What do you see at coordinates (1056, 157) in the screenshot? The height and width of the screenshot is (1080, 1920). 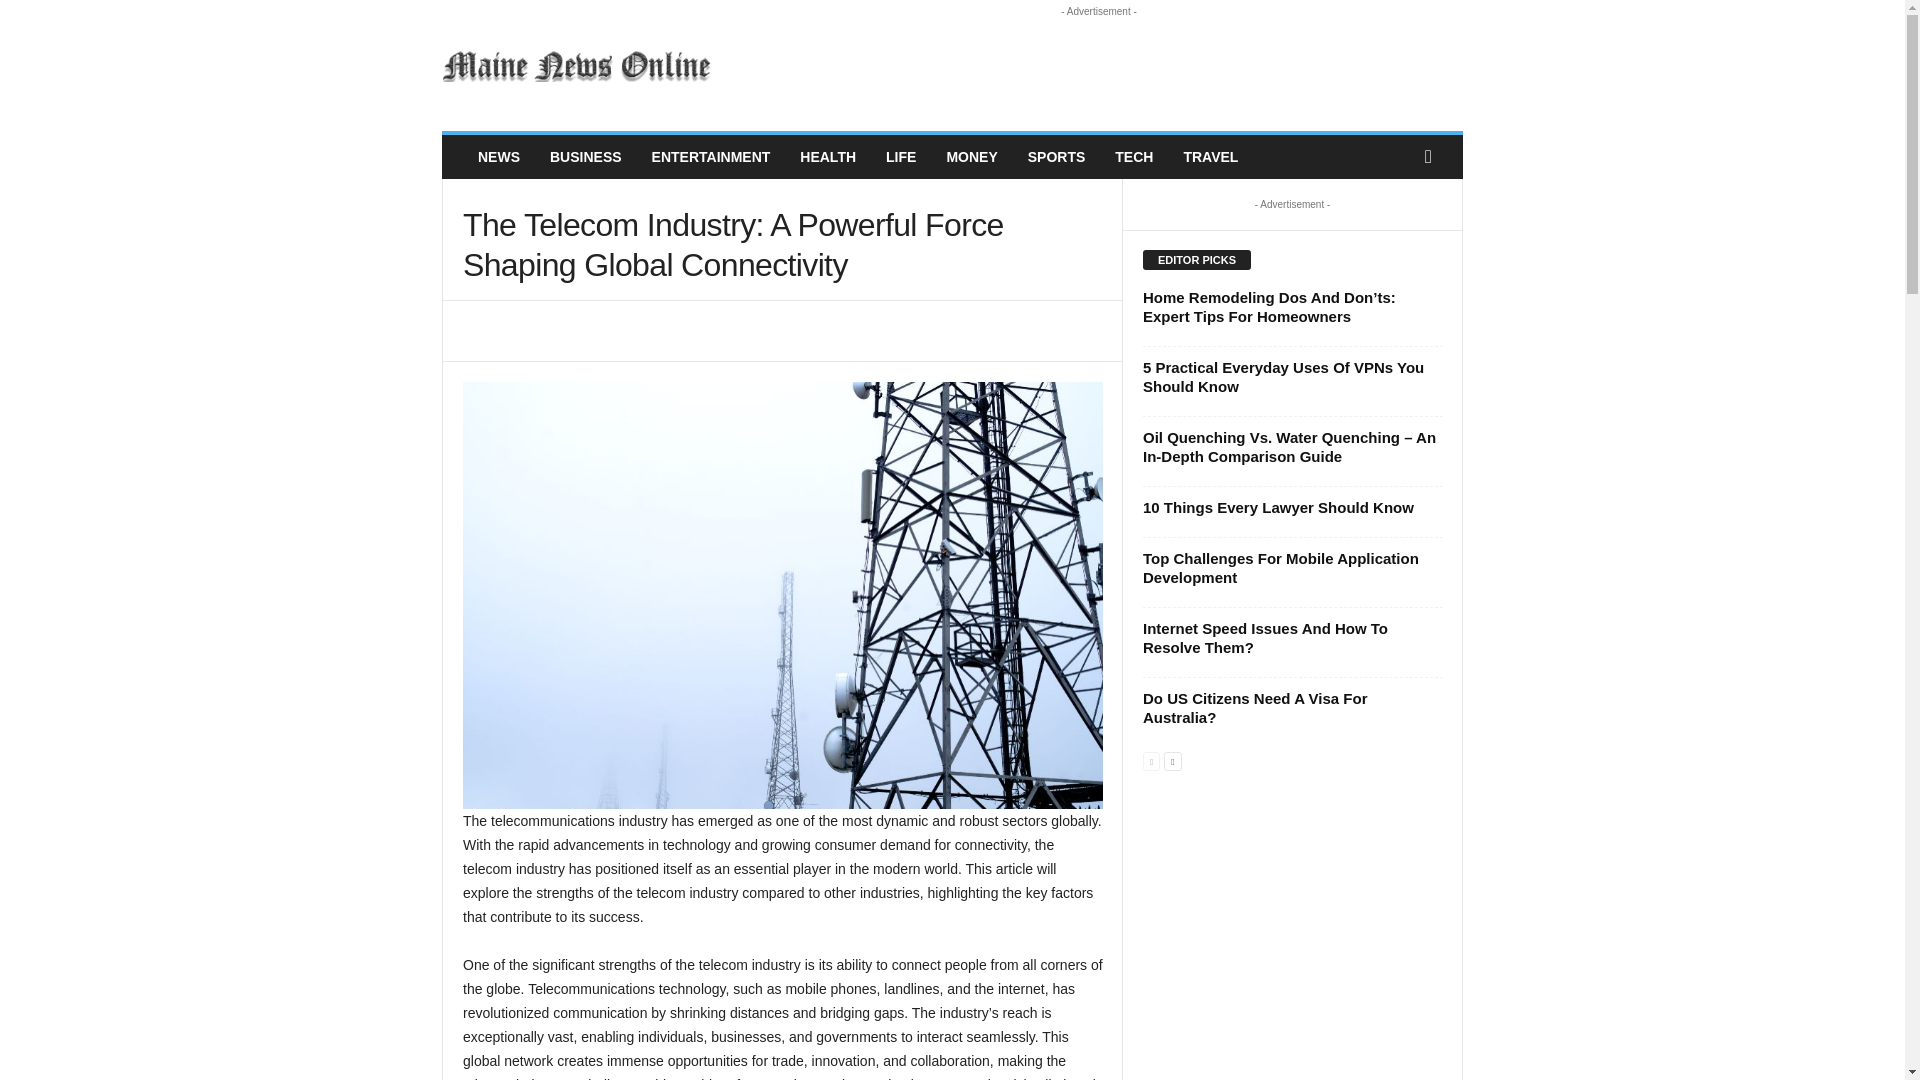 I see `SPORTS` at bounding box center [1056, 157].